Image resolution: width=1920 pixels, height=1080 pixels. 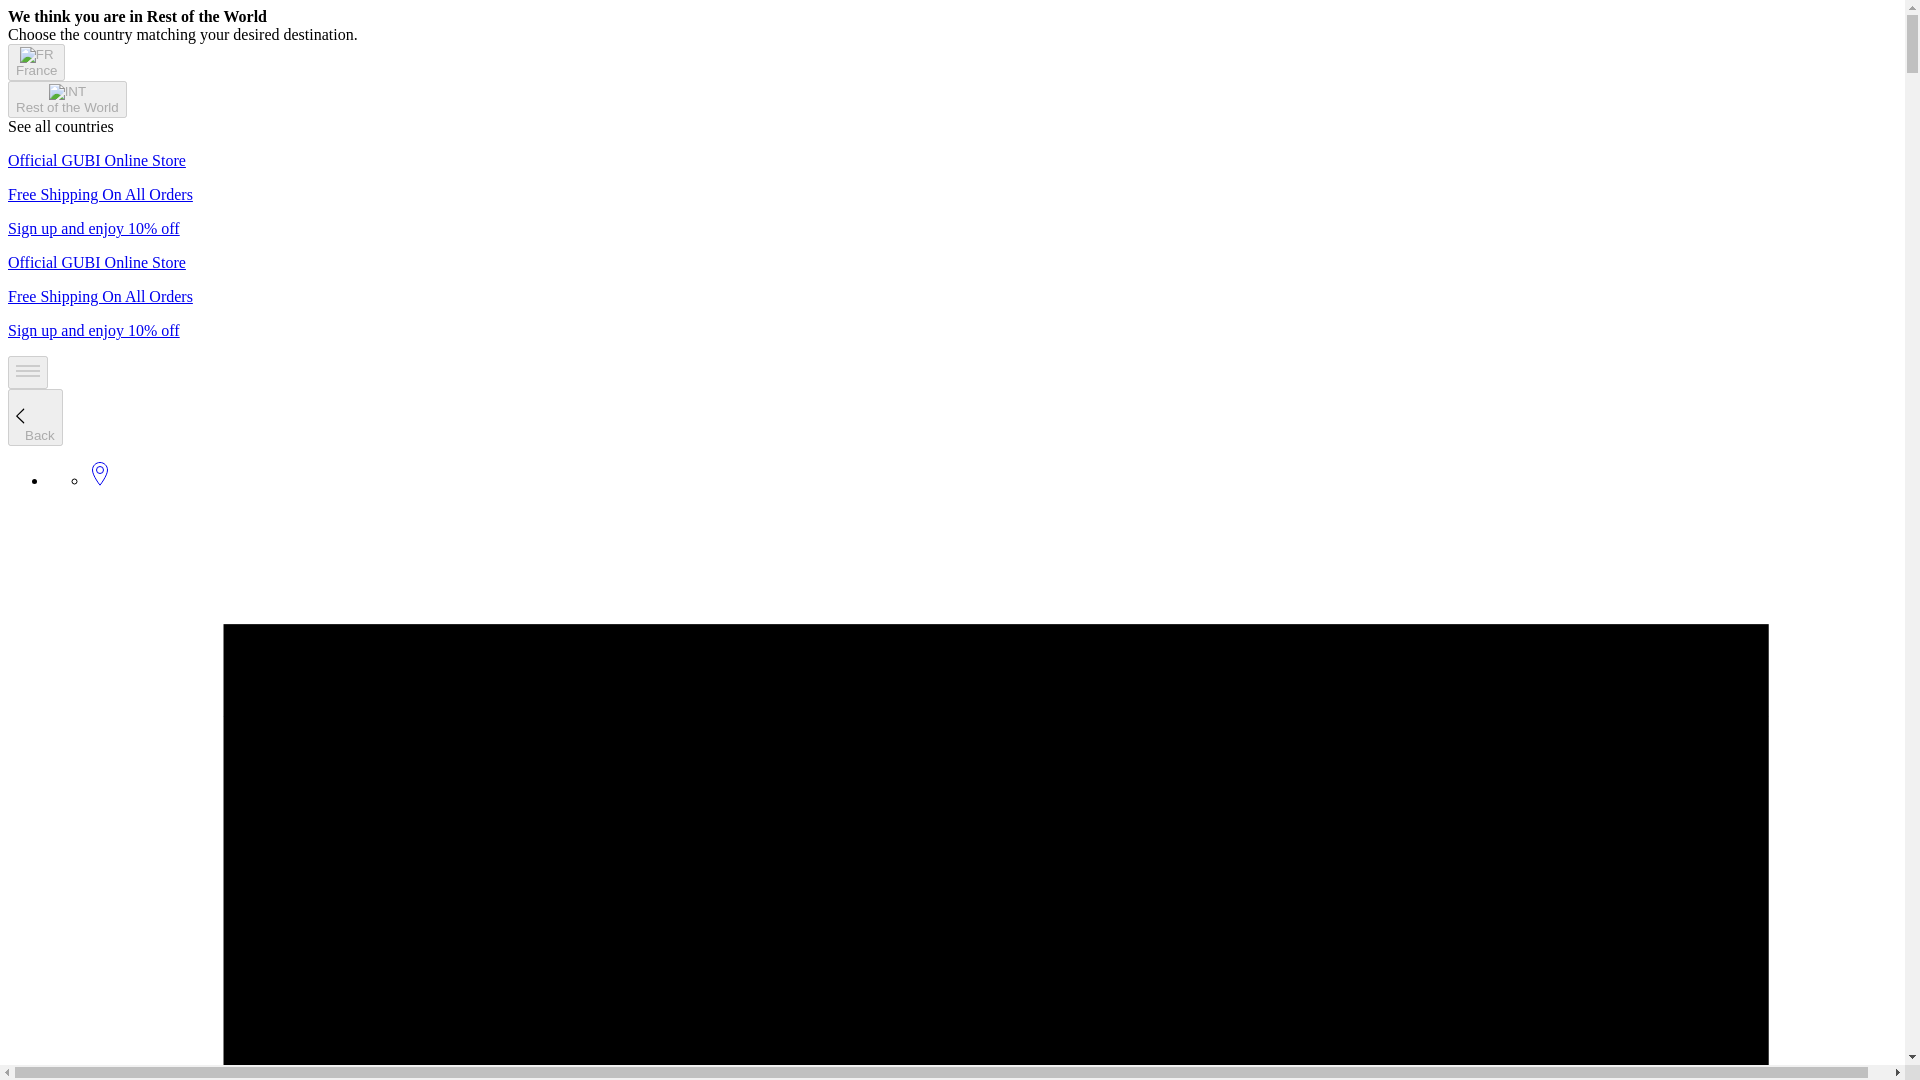 I want to click on See all countries, so click(x=60, y=126).